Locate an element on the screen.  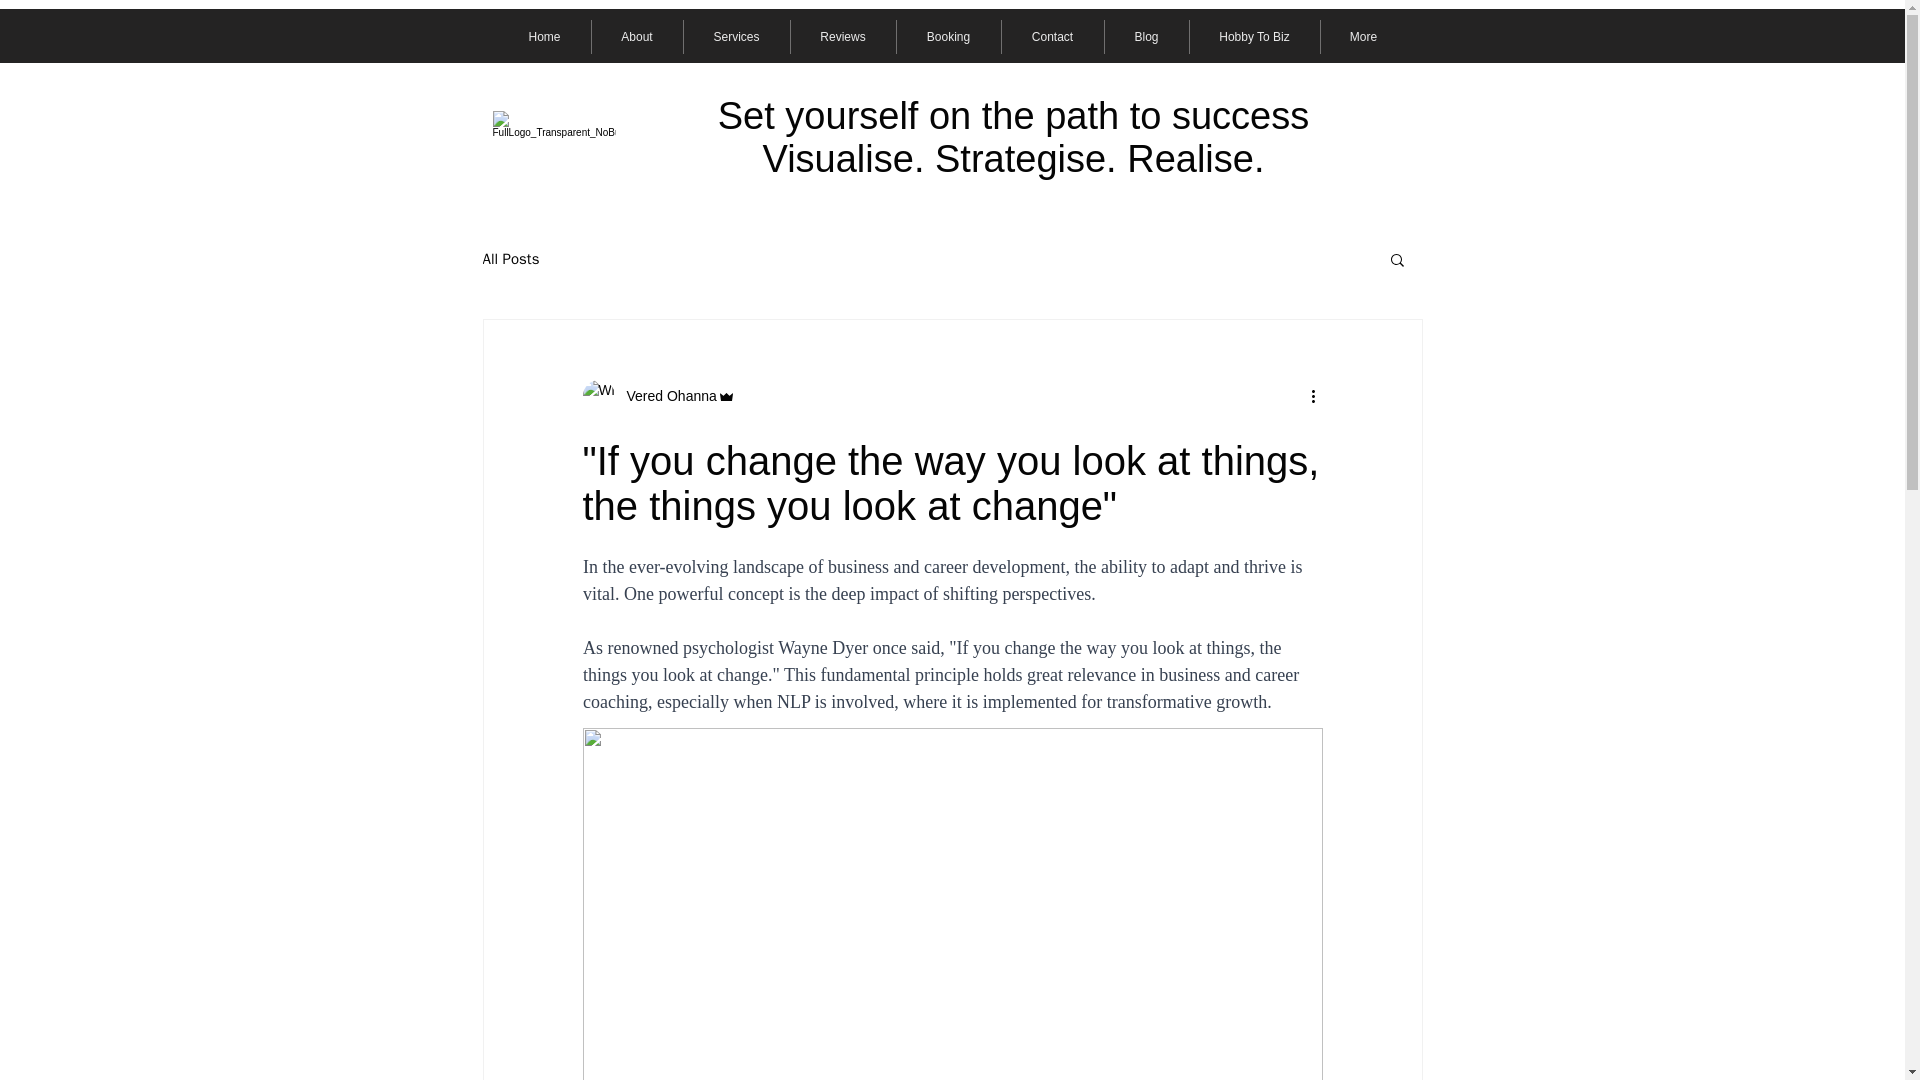
Reviews is located at coordinates (842, 37).